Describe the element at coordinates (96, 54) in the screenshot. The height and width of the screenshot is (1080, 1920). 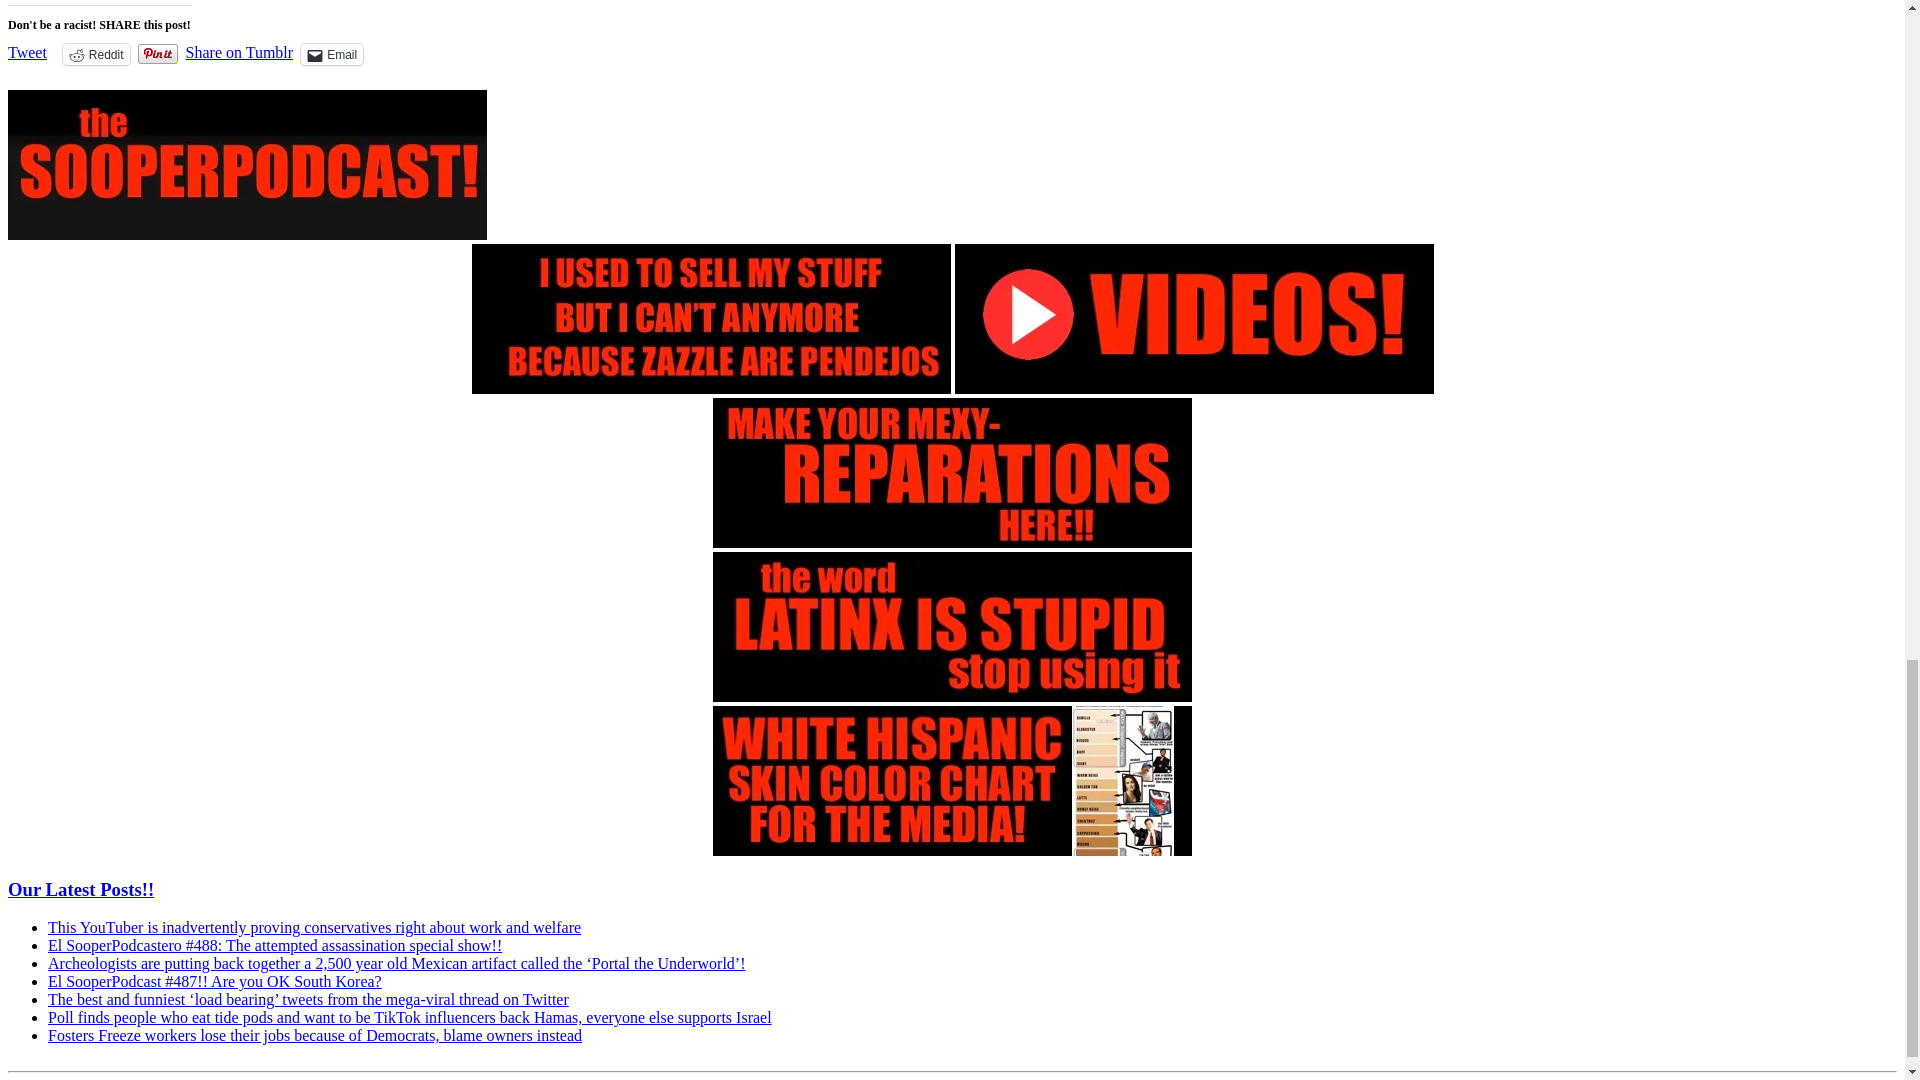
I see `Reddit` at that location.